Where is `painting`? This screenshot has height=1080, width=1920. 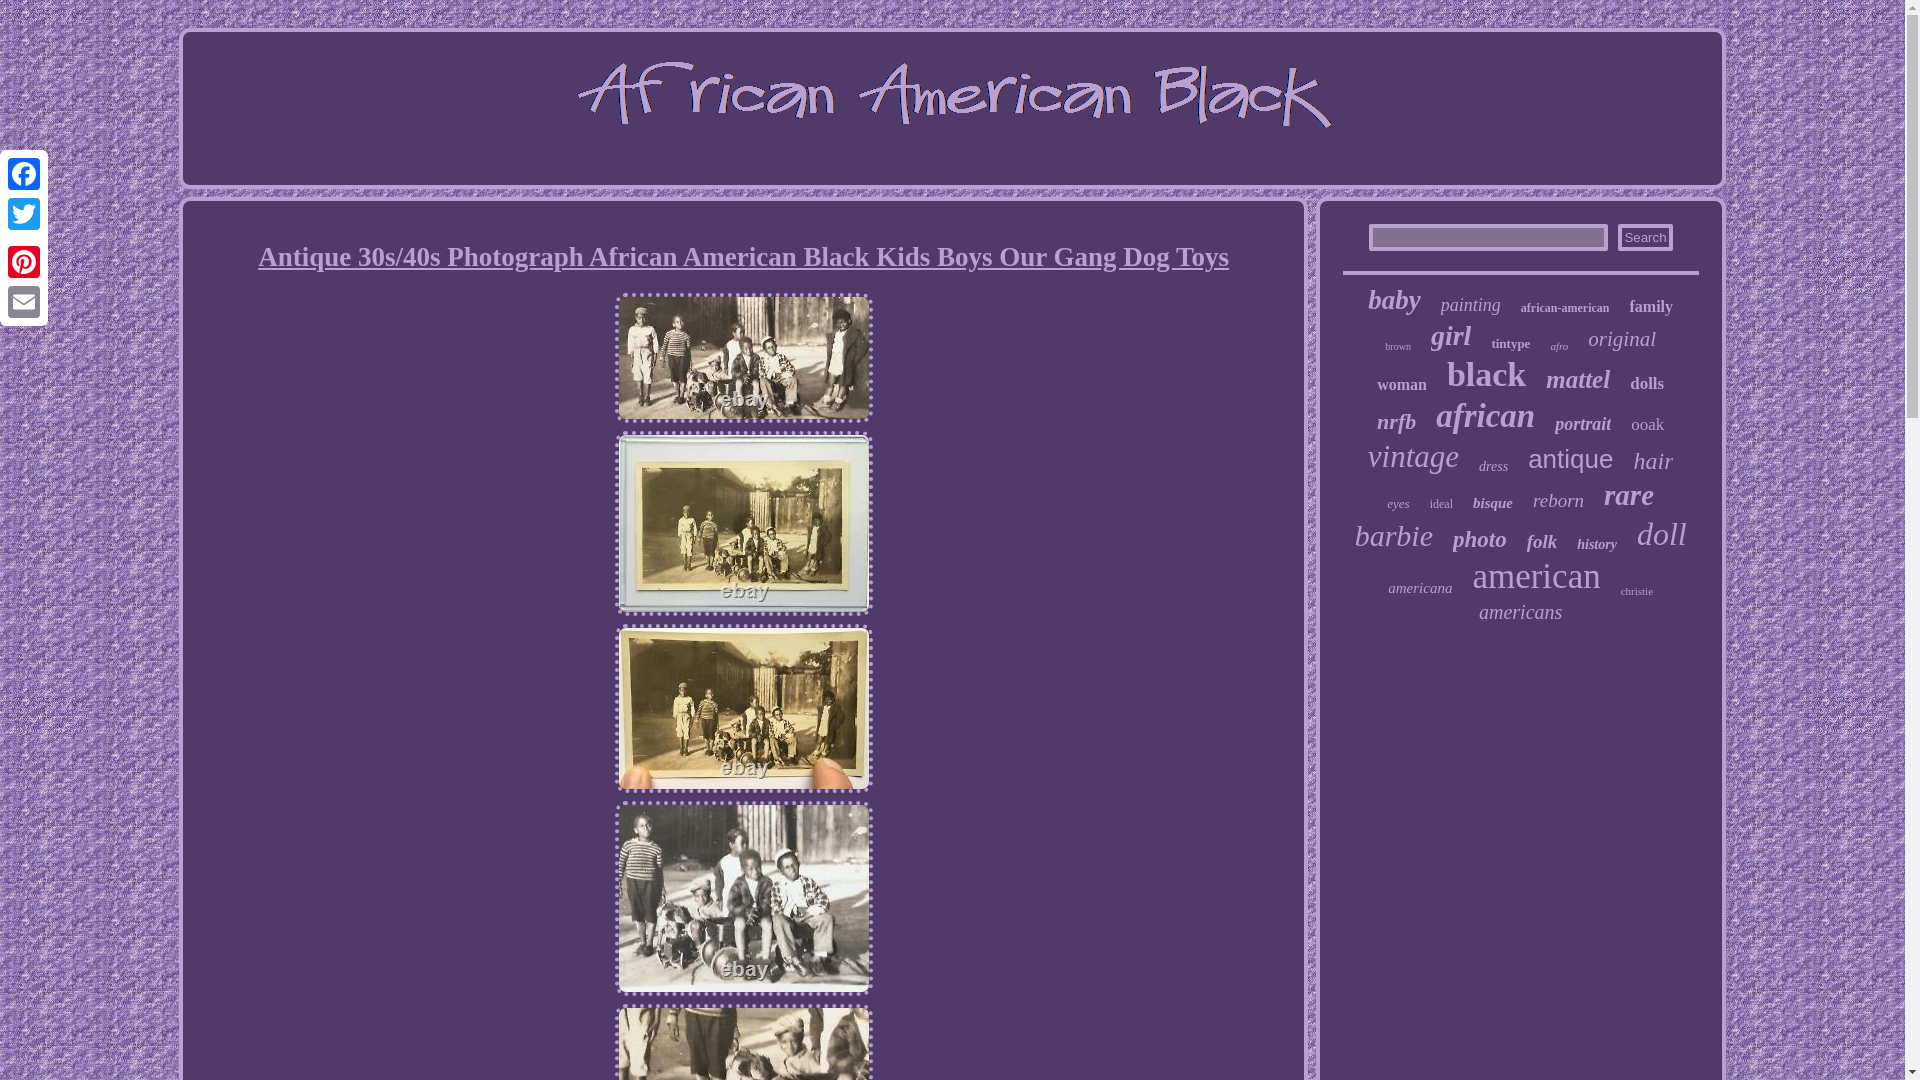
painting is located at coordinates (1471, 305).